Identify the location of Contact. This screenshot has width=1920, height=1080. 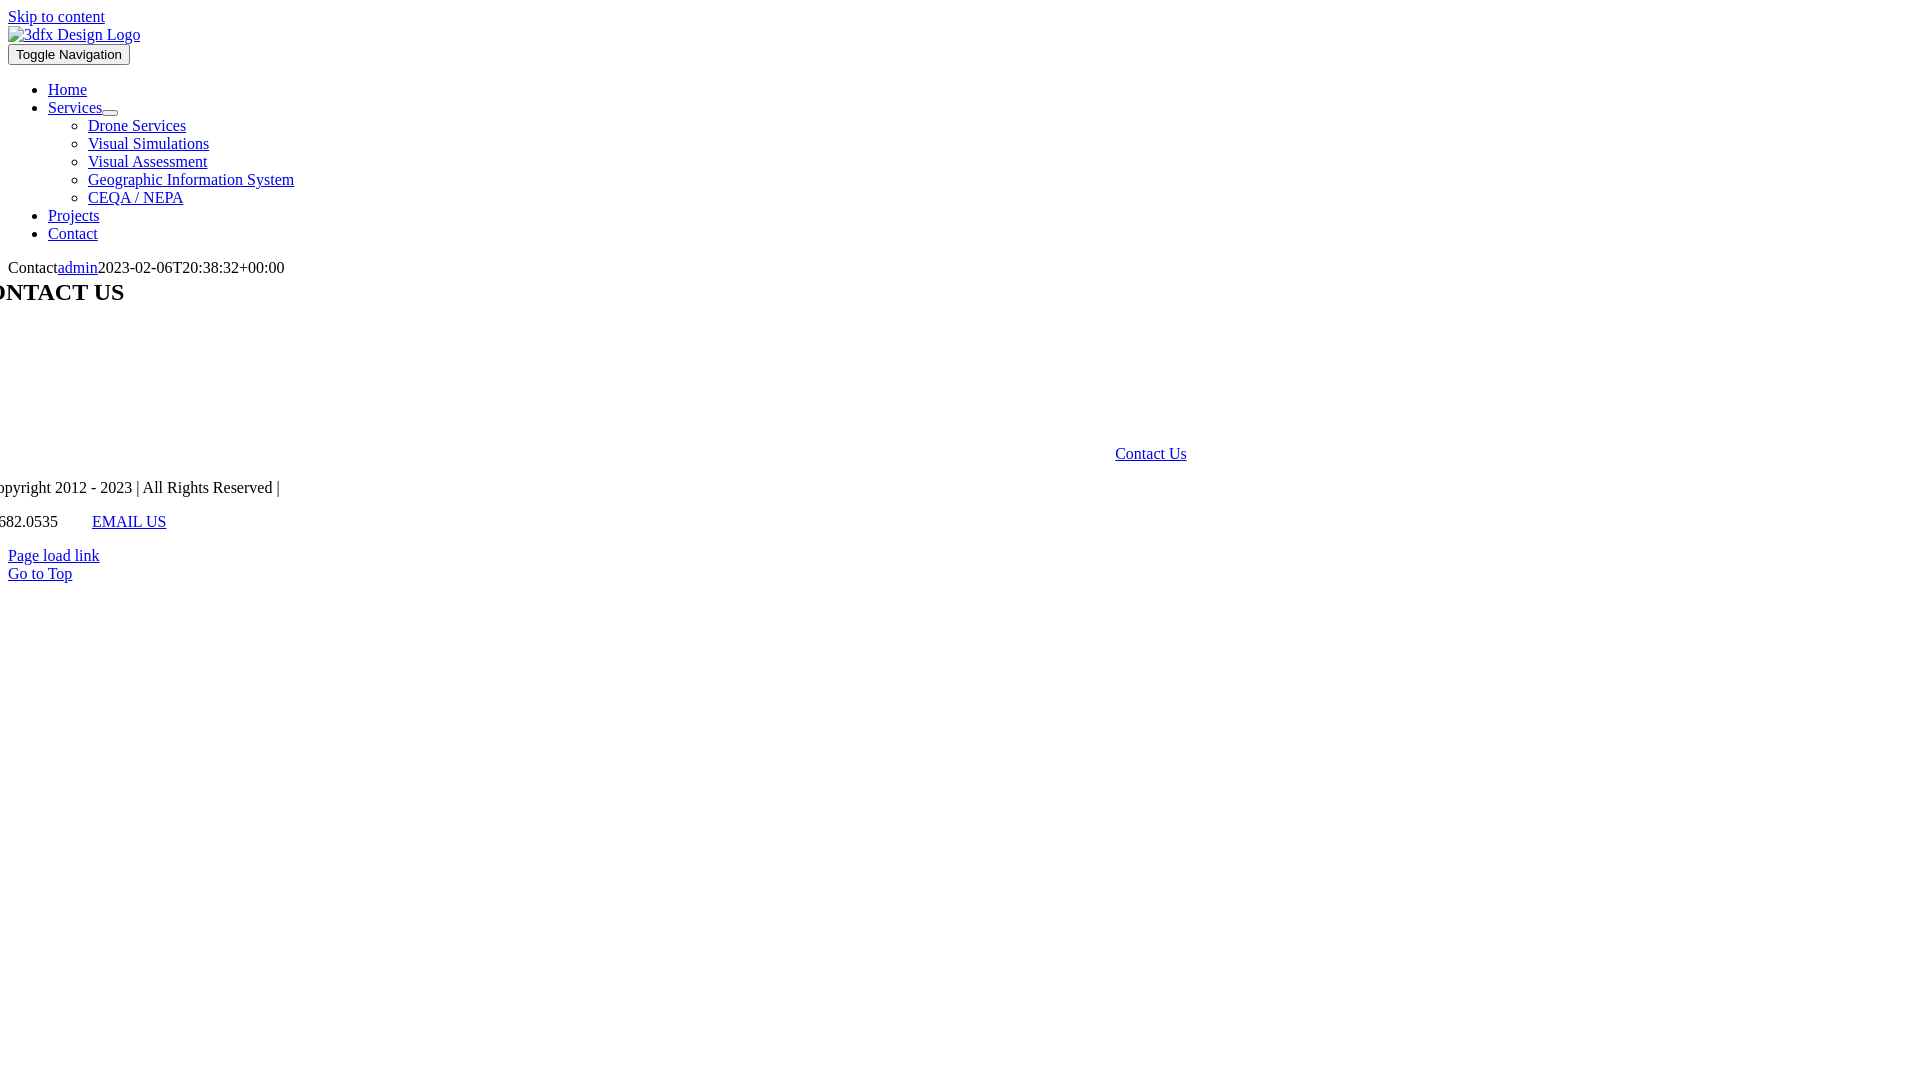
(73, 234).